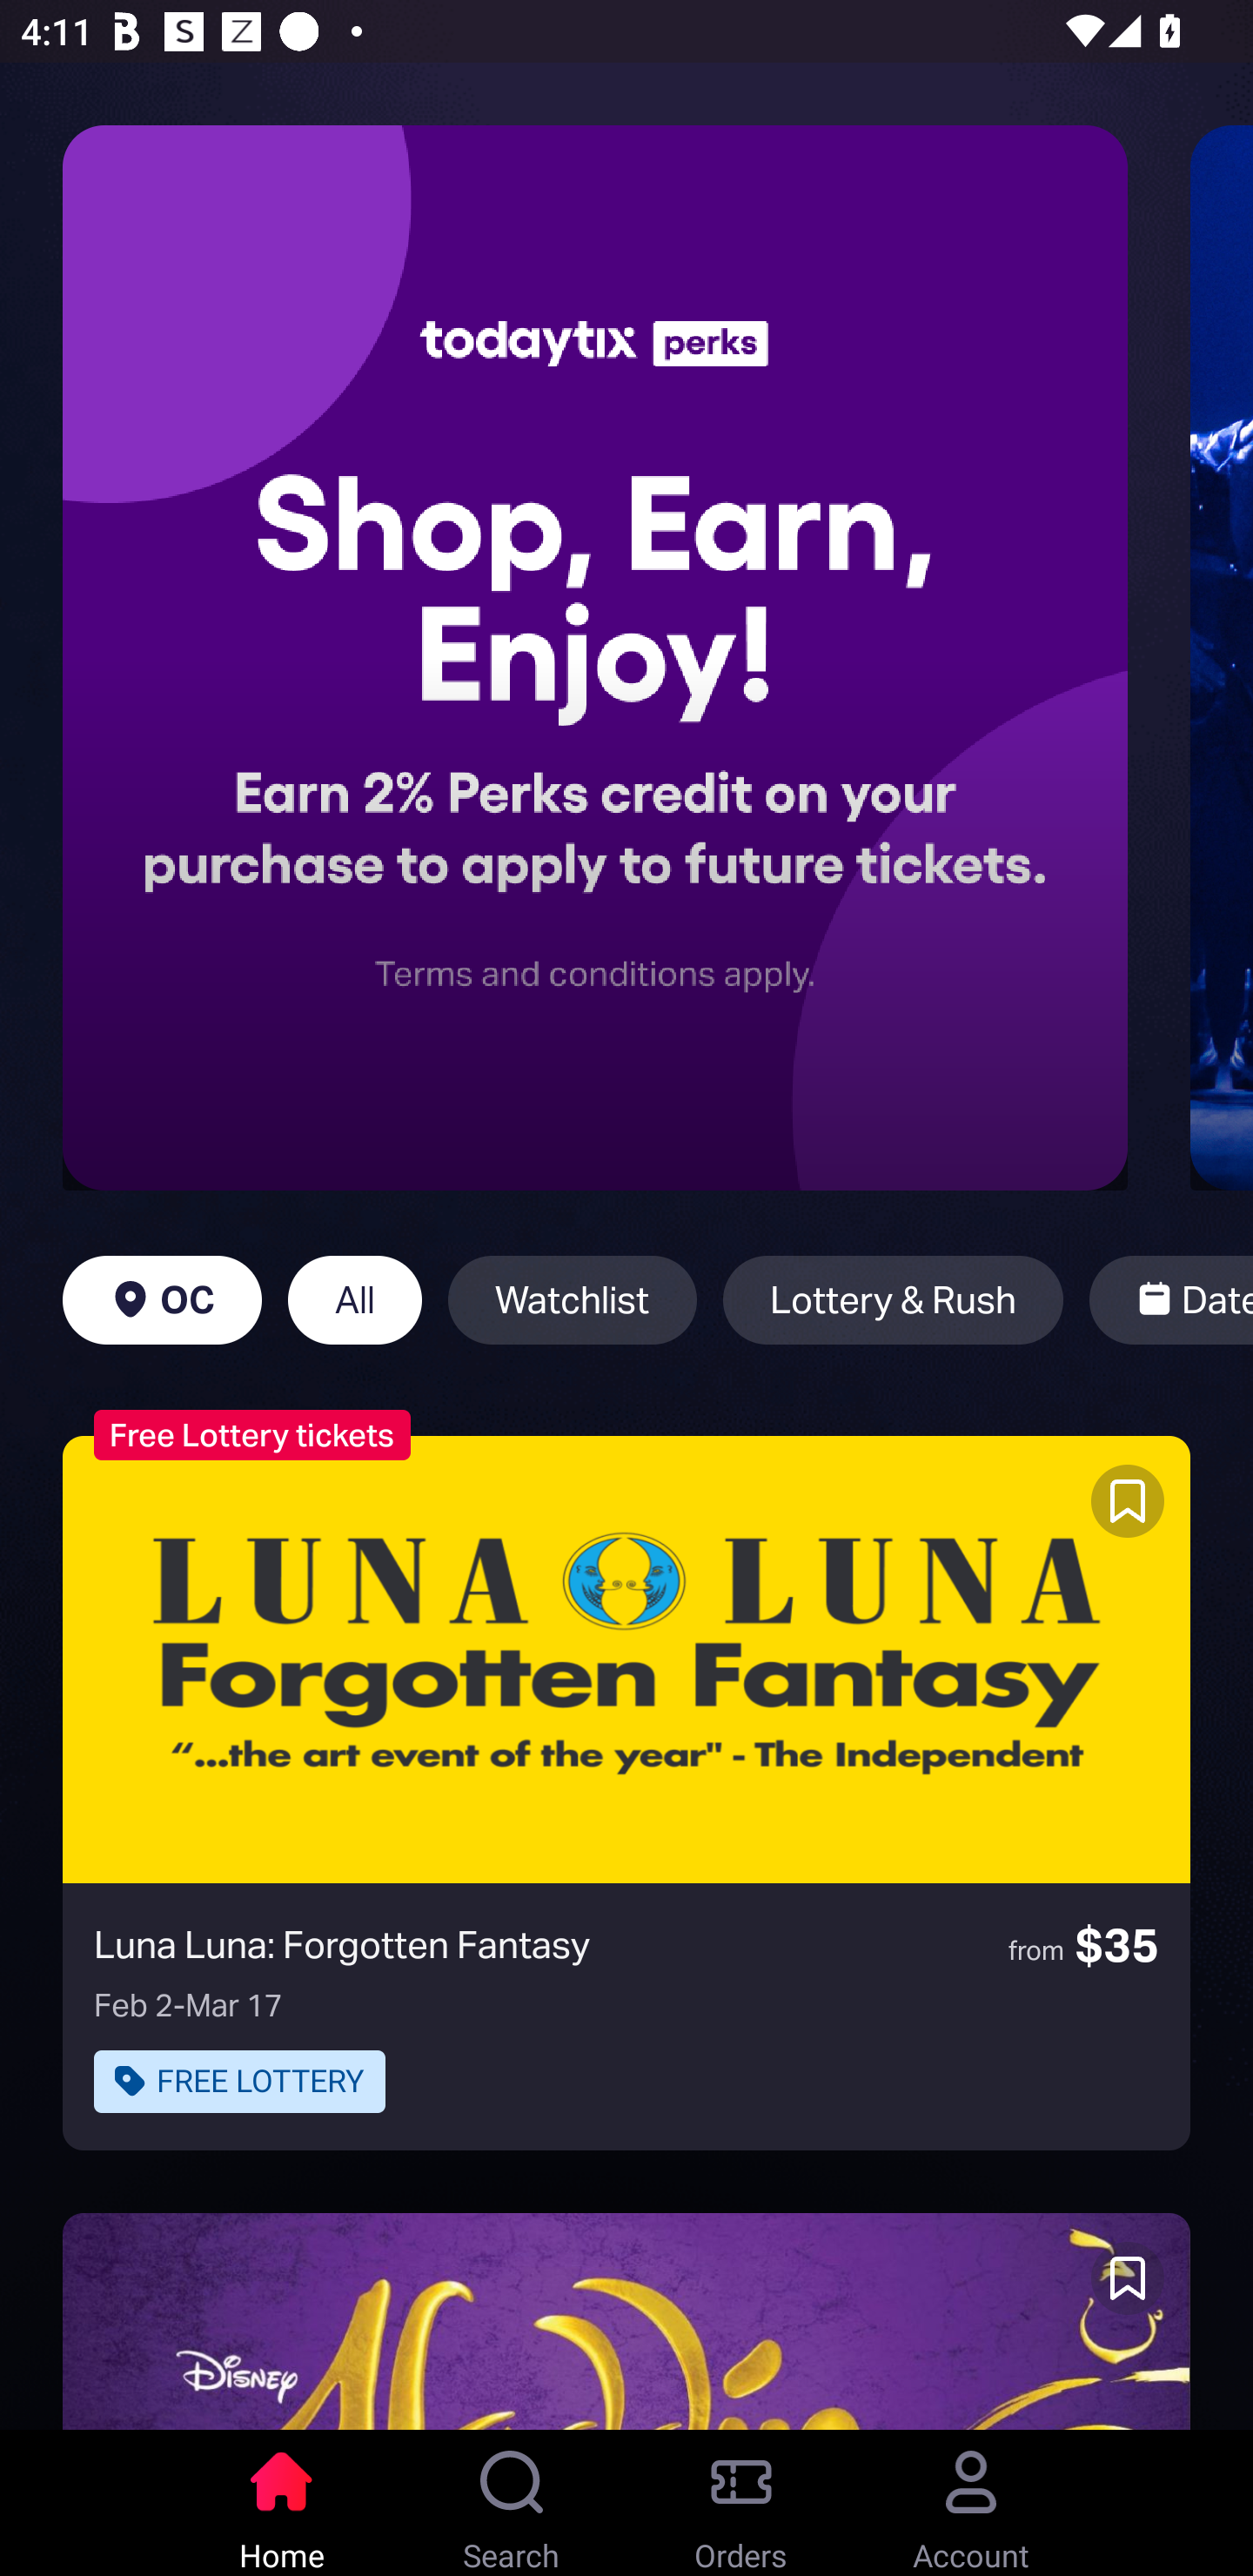 Image resolution: width=1253 pixels, height=2576 pixels. What do you see at coordinates (971, 2503) in the screenshot?
I see `Account` at bounding box center [971, 2503].